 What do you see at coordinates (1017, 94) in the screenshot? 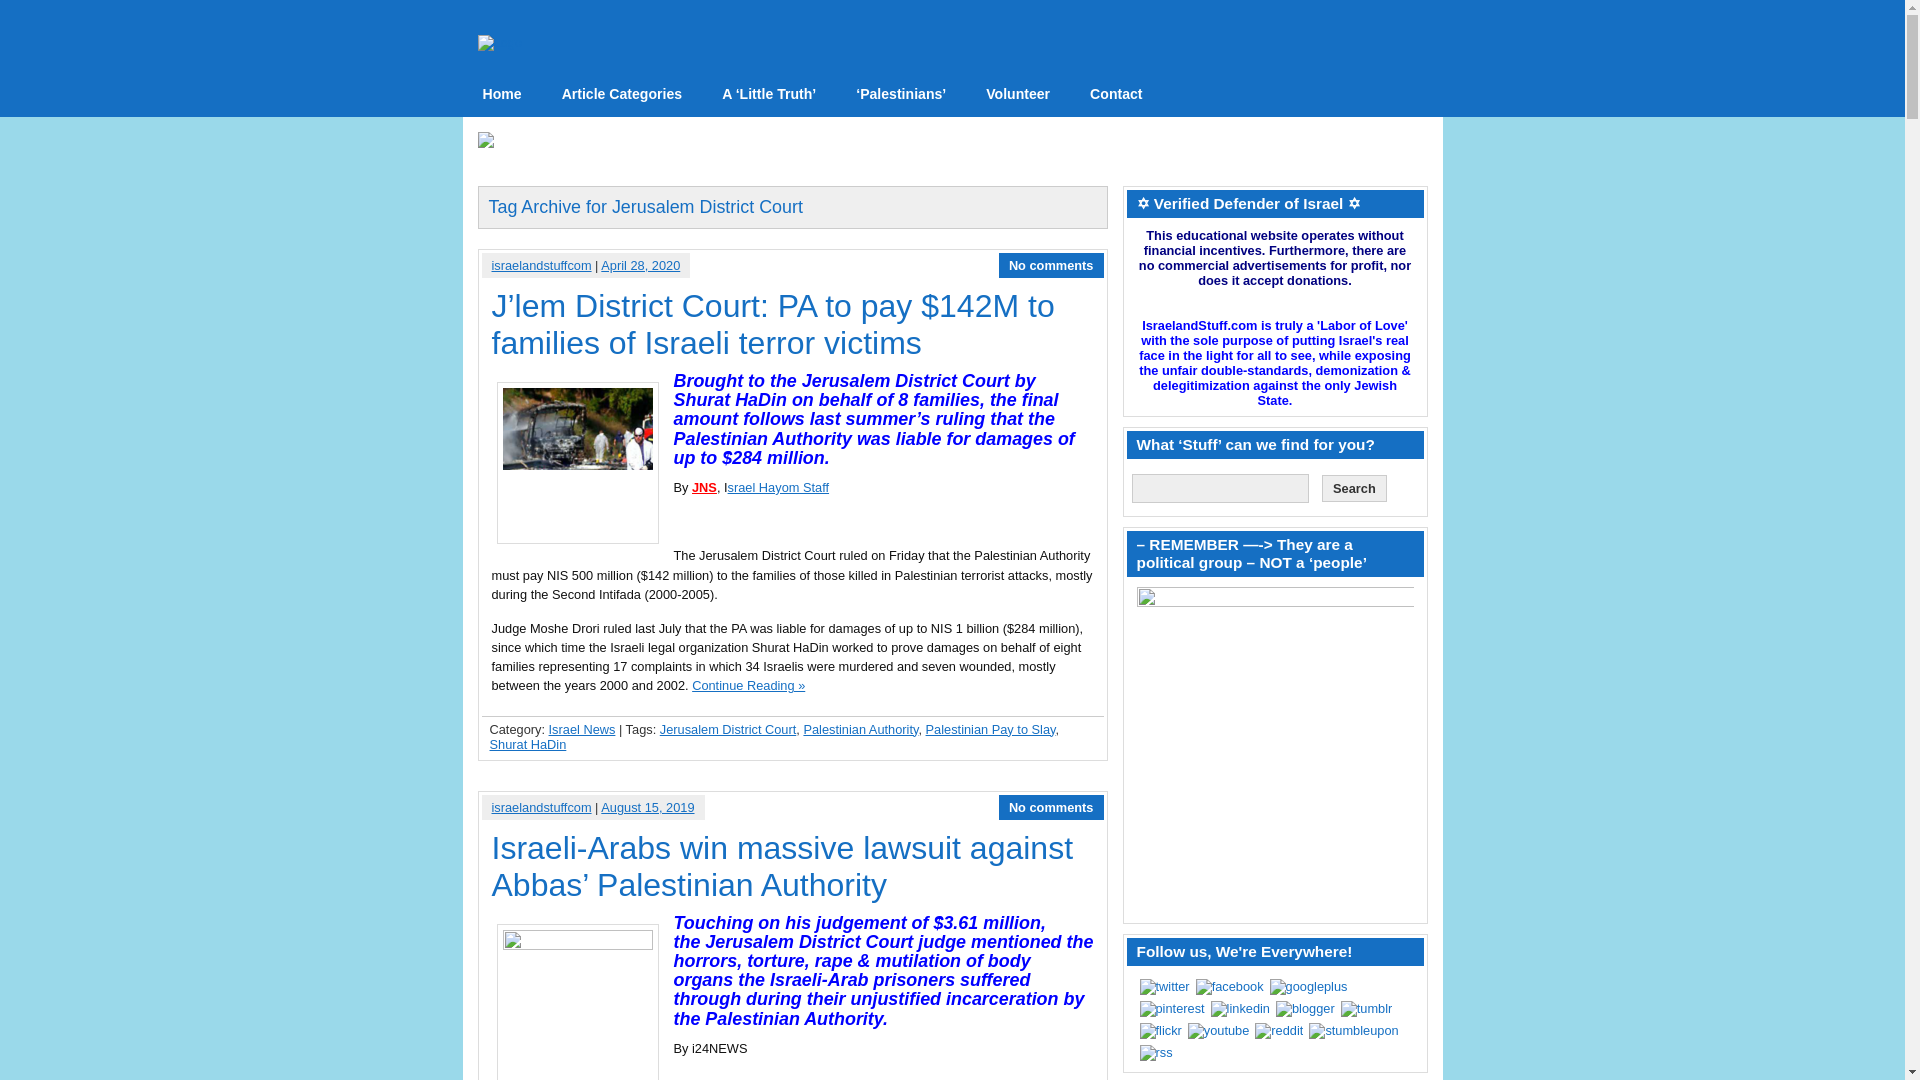
I see `Volunteer` at bounding box center [1017, 94].